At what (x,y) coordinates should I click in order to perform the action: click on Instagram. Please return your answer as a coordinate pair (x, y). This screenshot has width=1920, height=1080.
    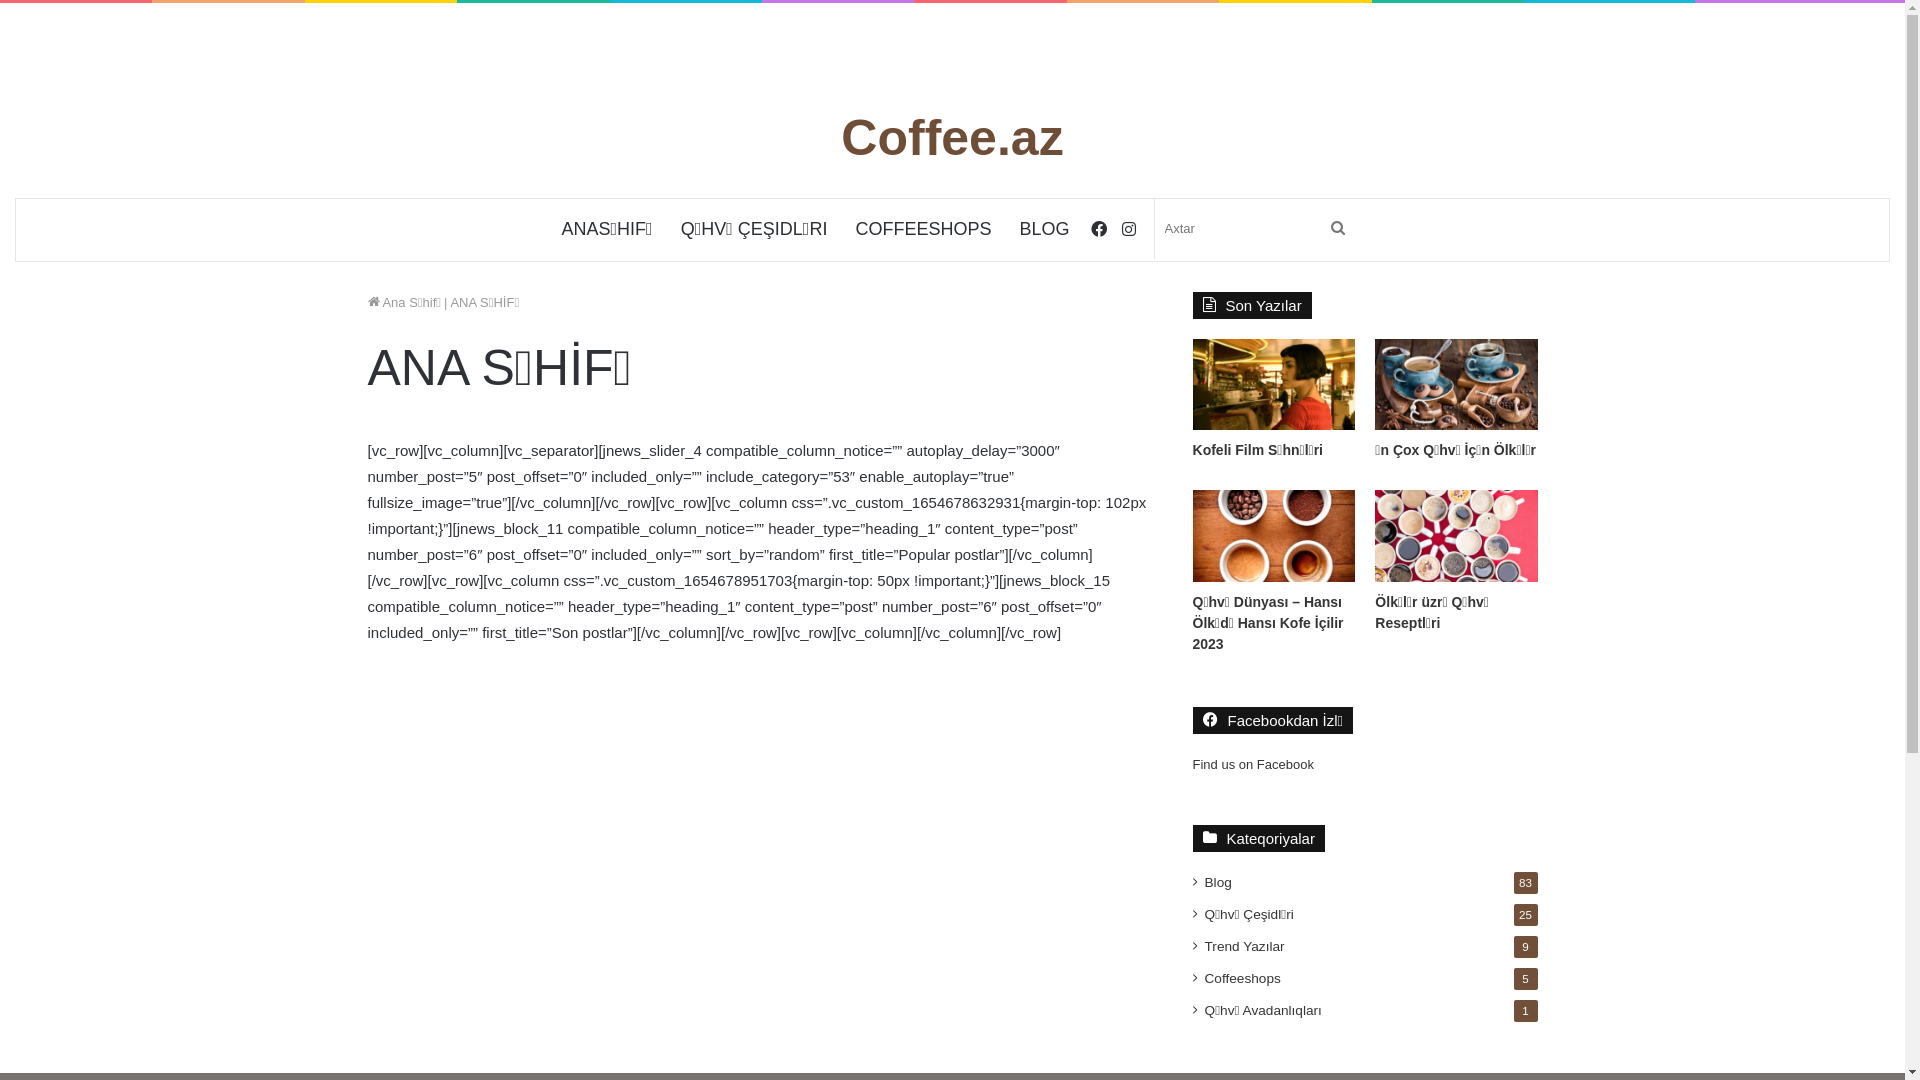
    Looking at the image, I should click on (1129, 230).